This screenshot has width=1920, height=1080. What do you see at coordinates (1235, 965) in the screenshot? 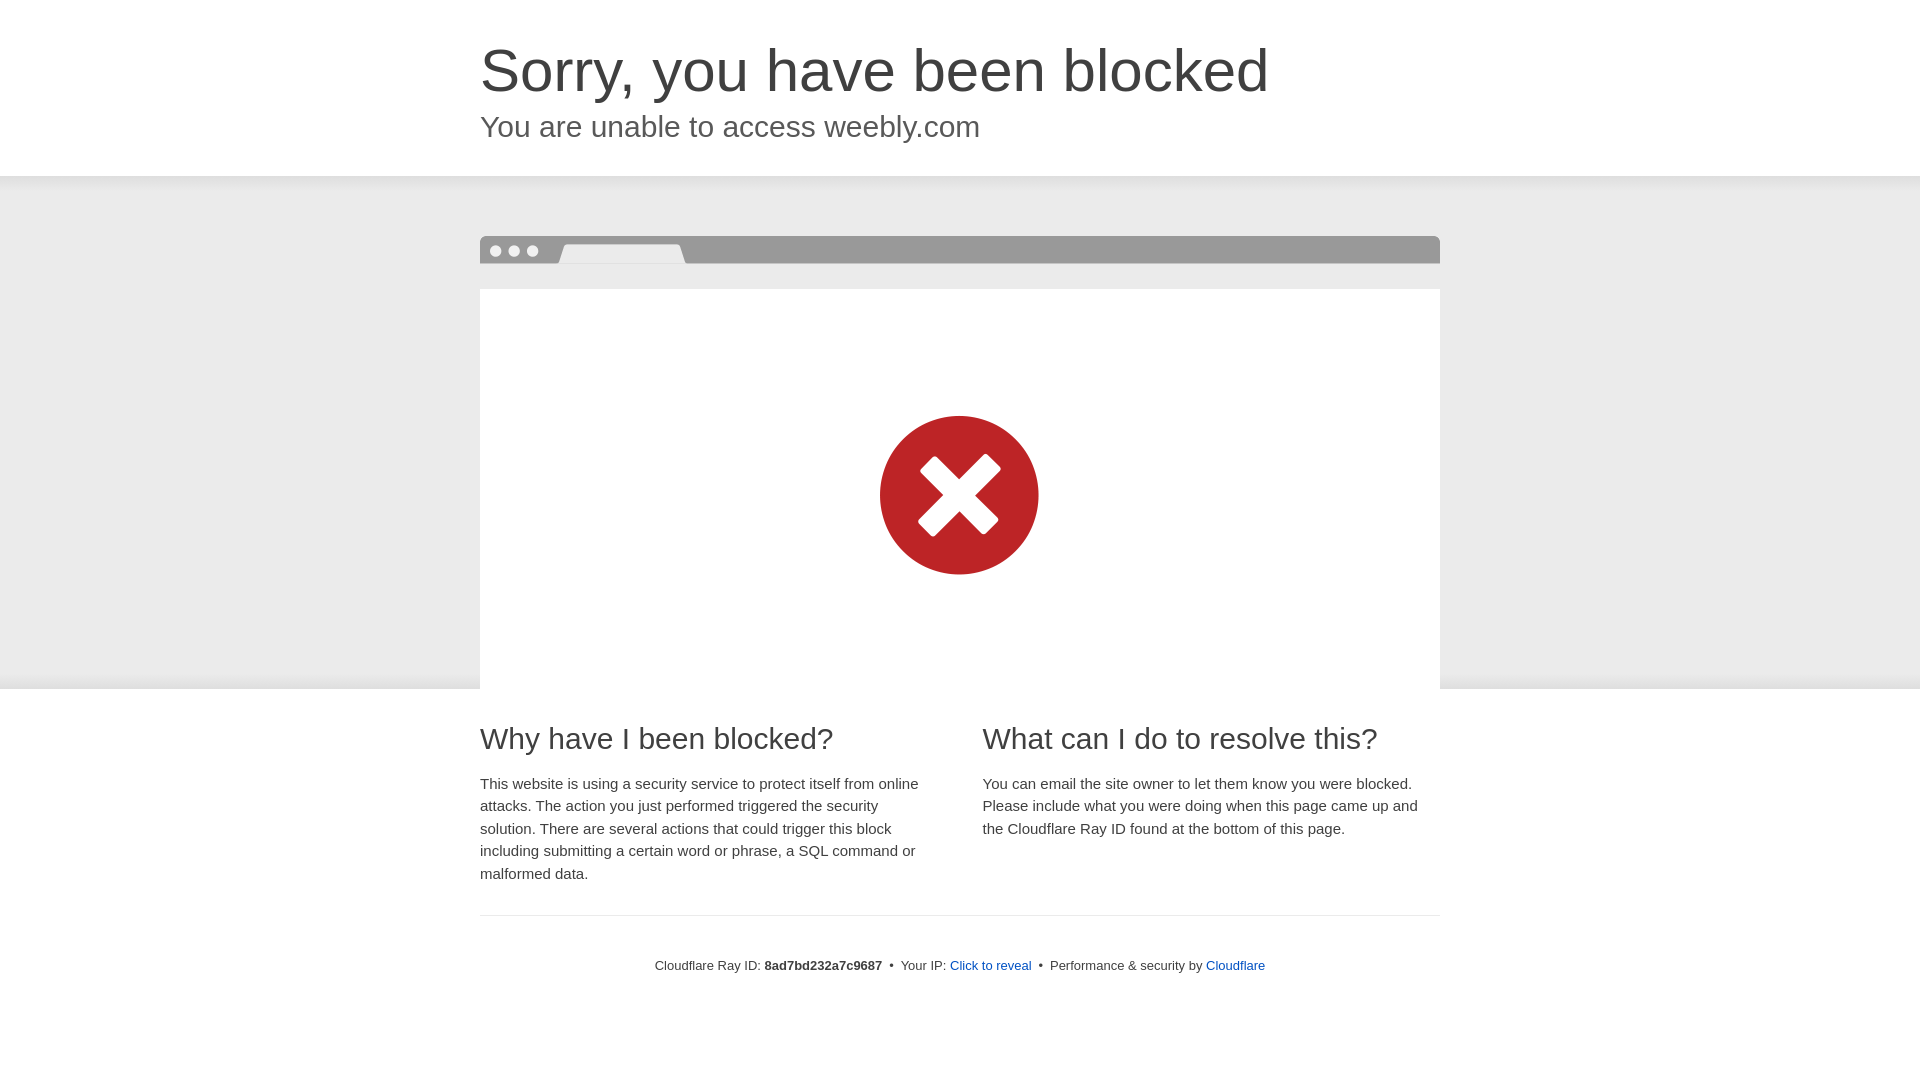
I see `Cloudflare` at bounding box center [1235, 965].